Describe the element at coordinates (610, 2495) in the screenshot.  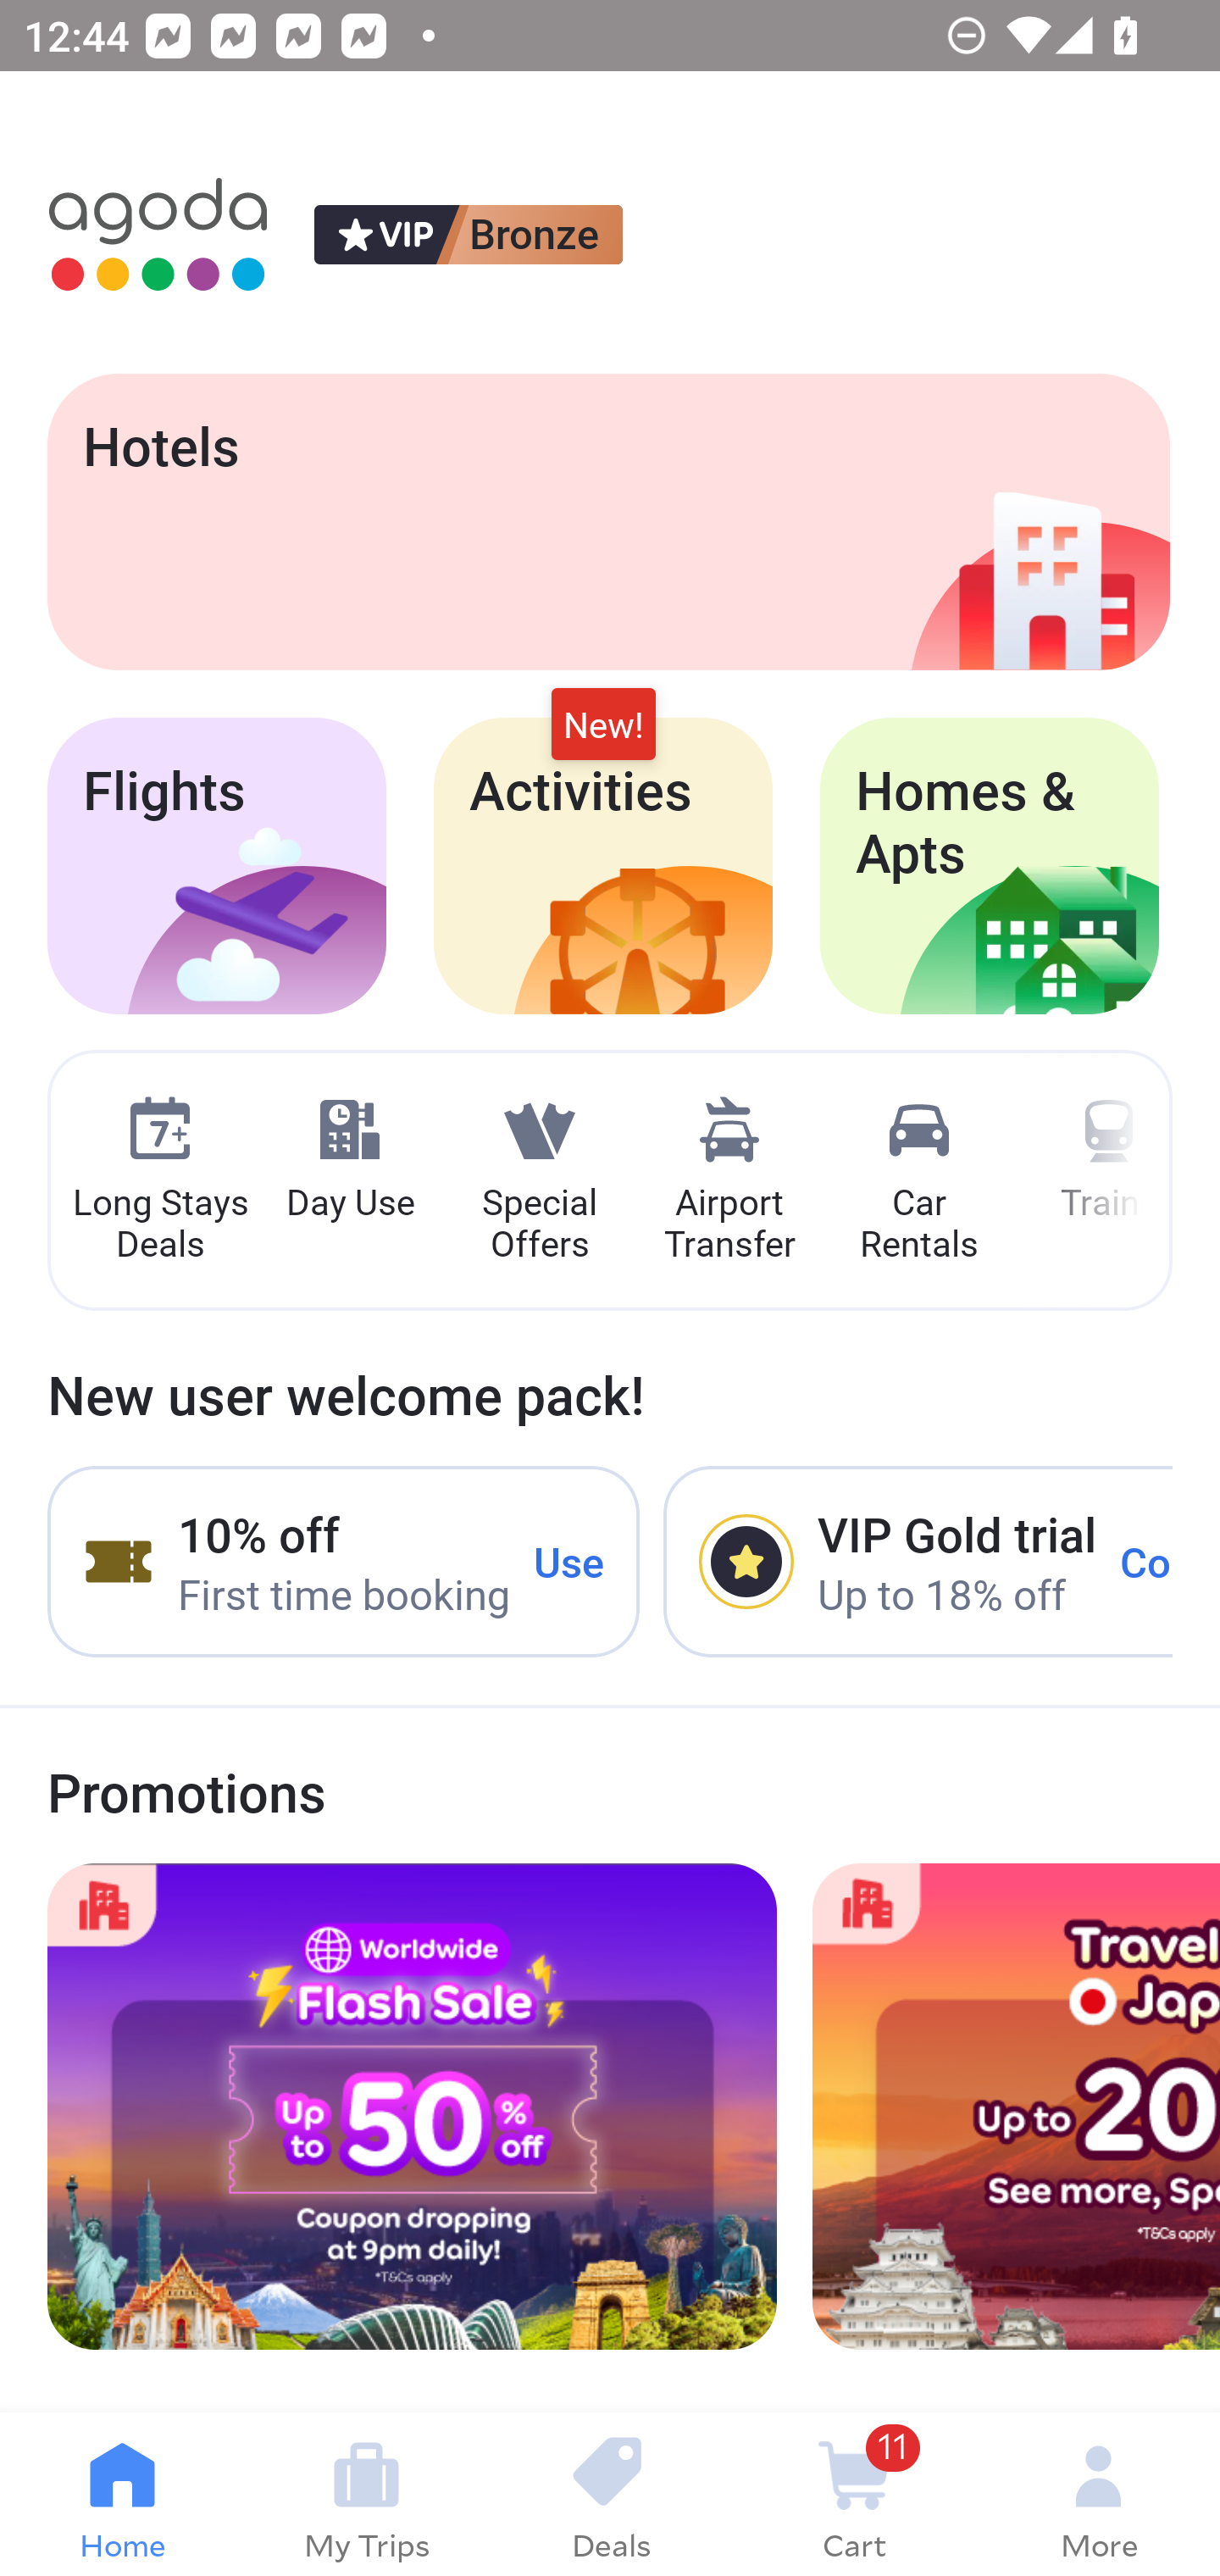
I see `Deals` at that location.